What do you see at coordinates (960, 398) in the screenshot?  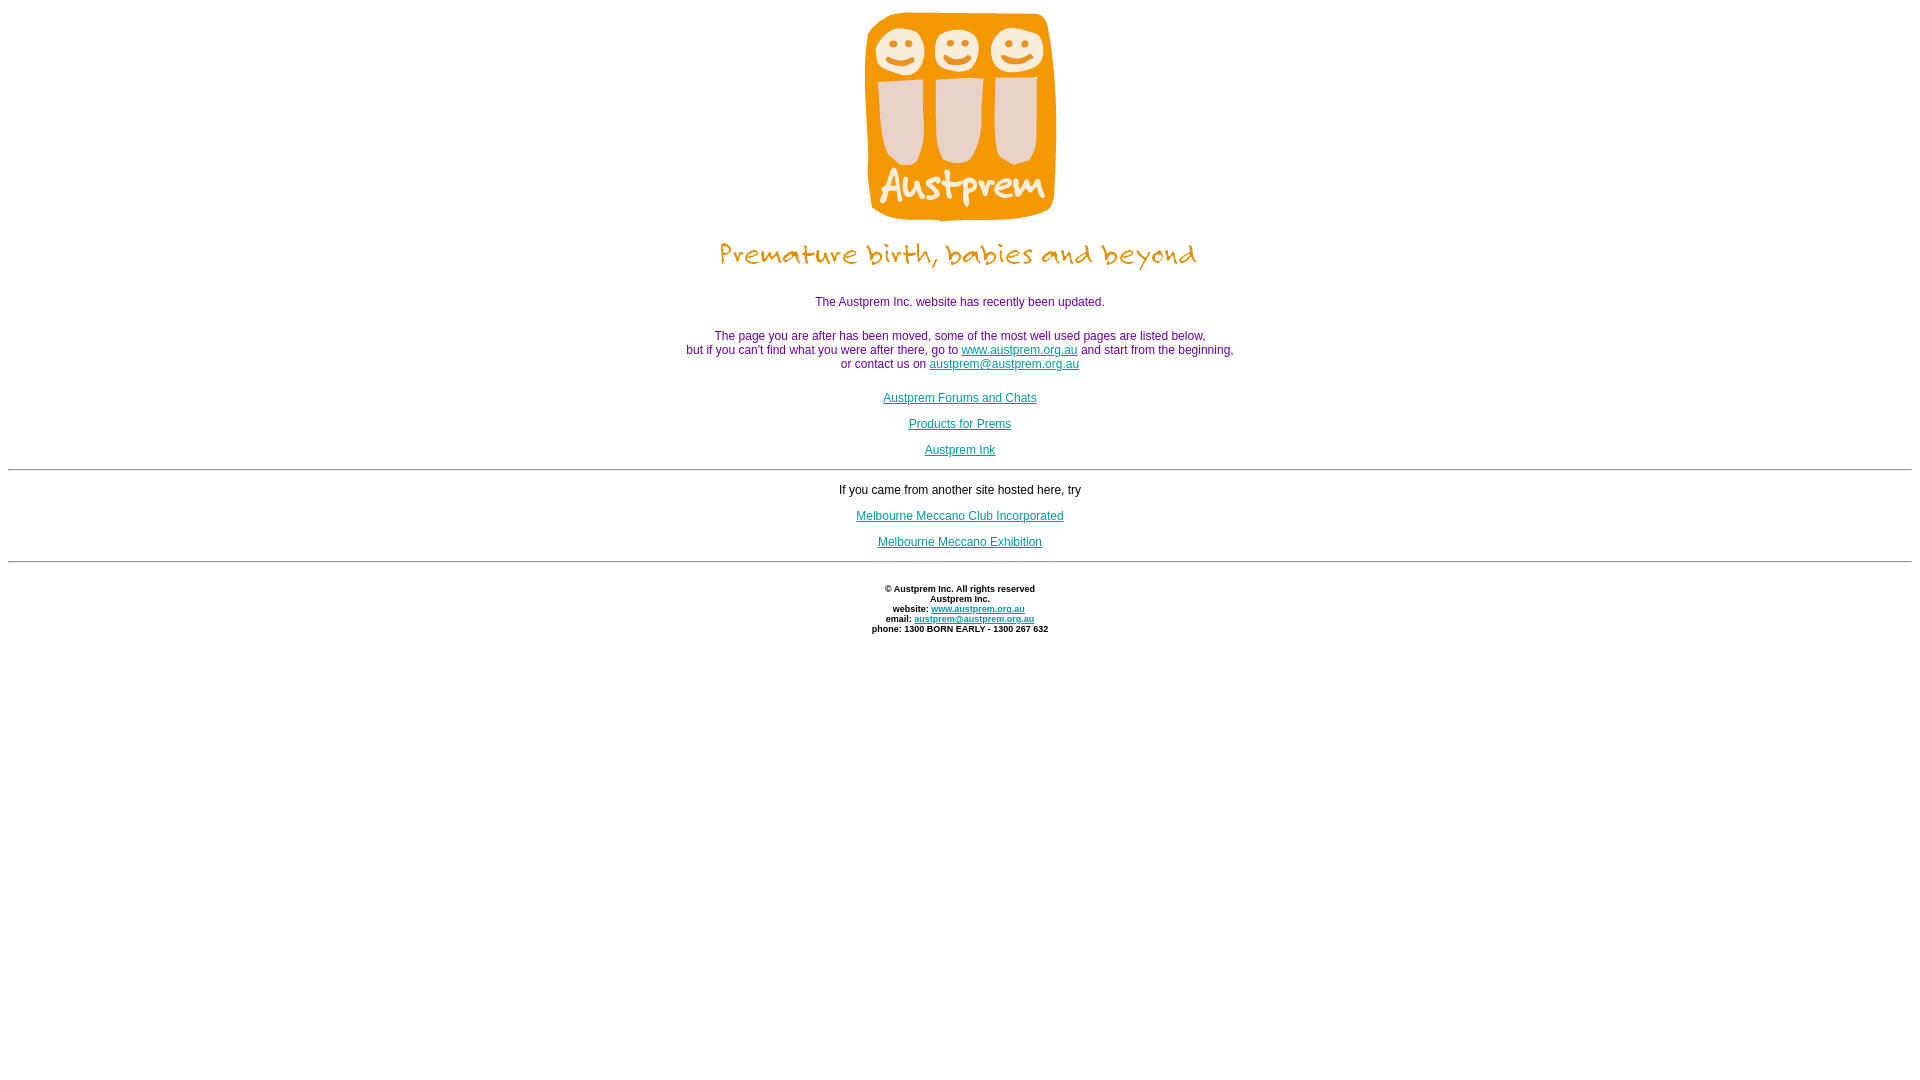 I see `Austprem Forums and Chats` at bounding box center [960, 398].